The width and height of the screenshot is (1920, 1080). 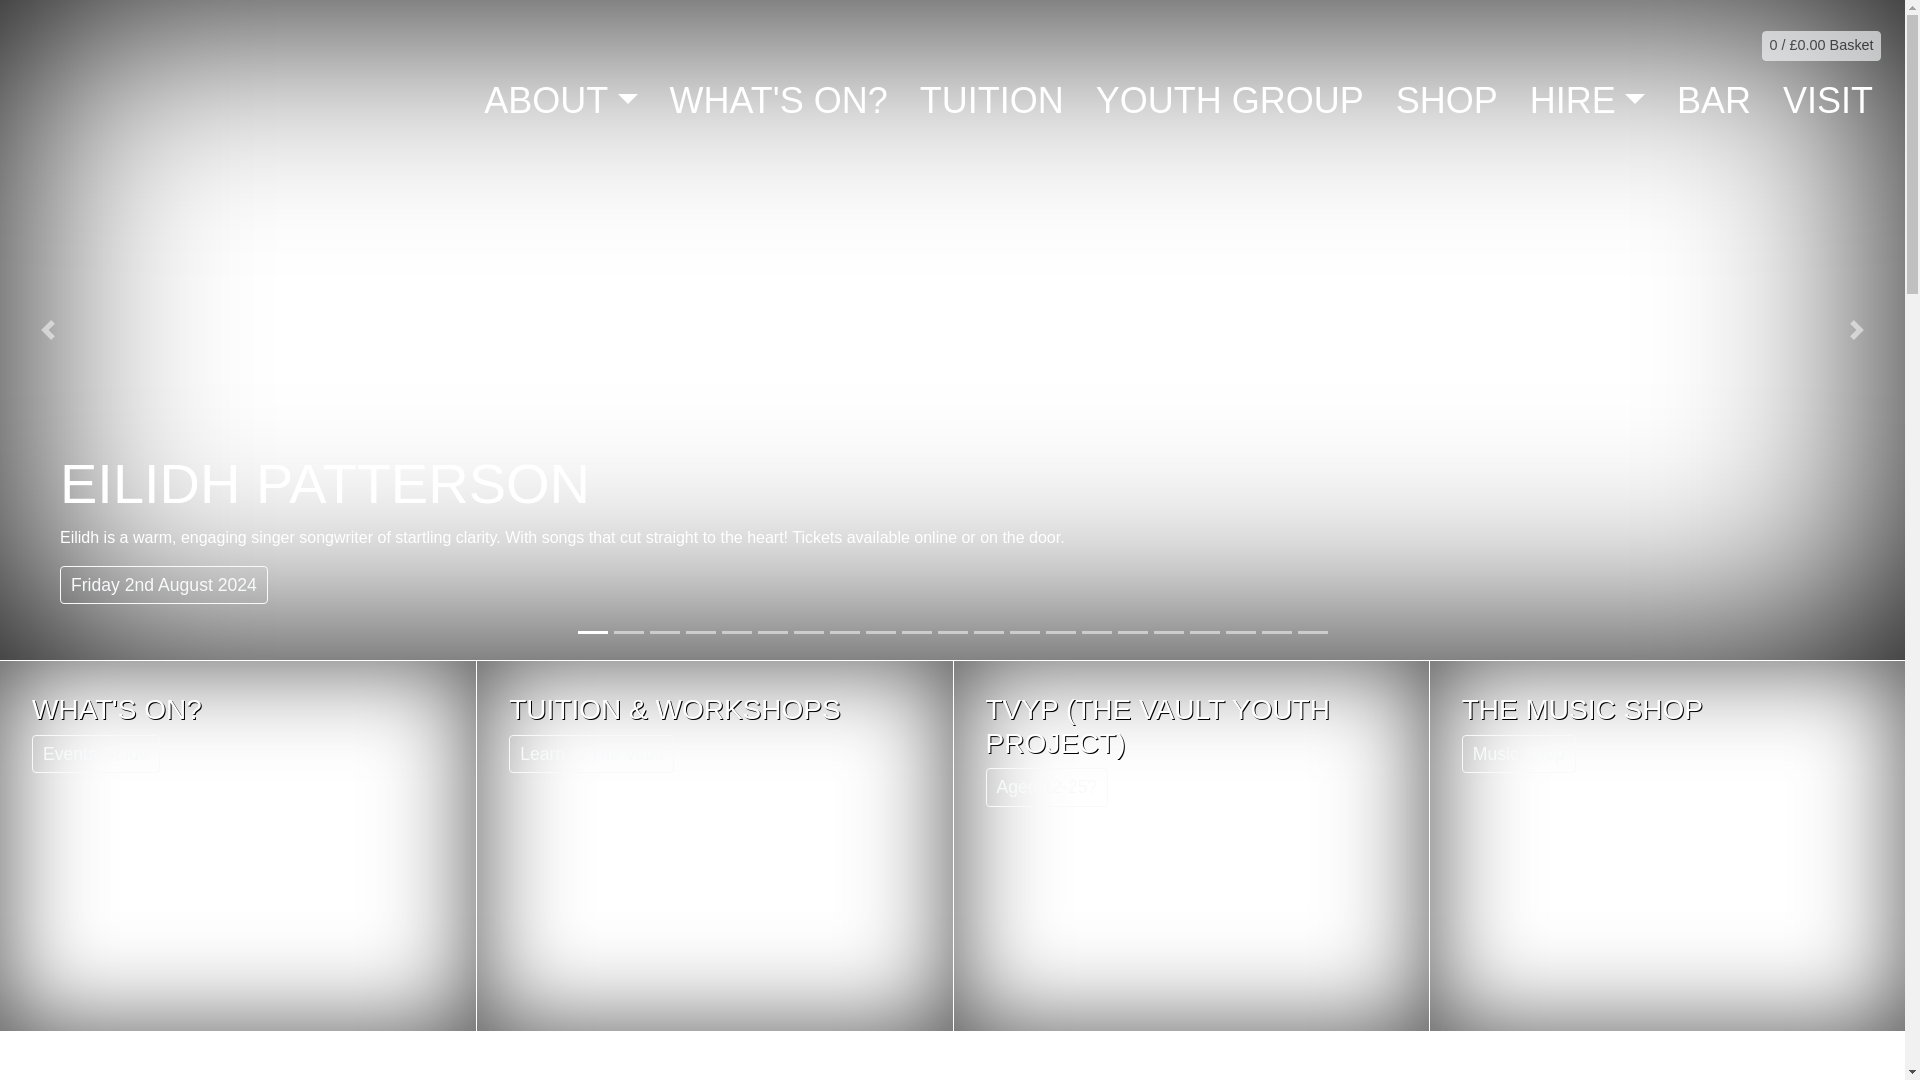 What do you see at coordinates (1828, 100) in the screenshot?
I see `VISIT` at bounding box center [1828, 100].